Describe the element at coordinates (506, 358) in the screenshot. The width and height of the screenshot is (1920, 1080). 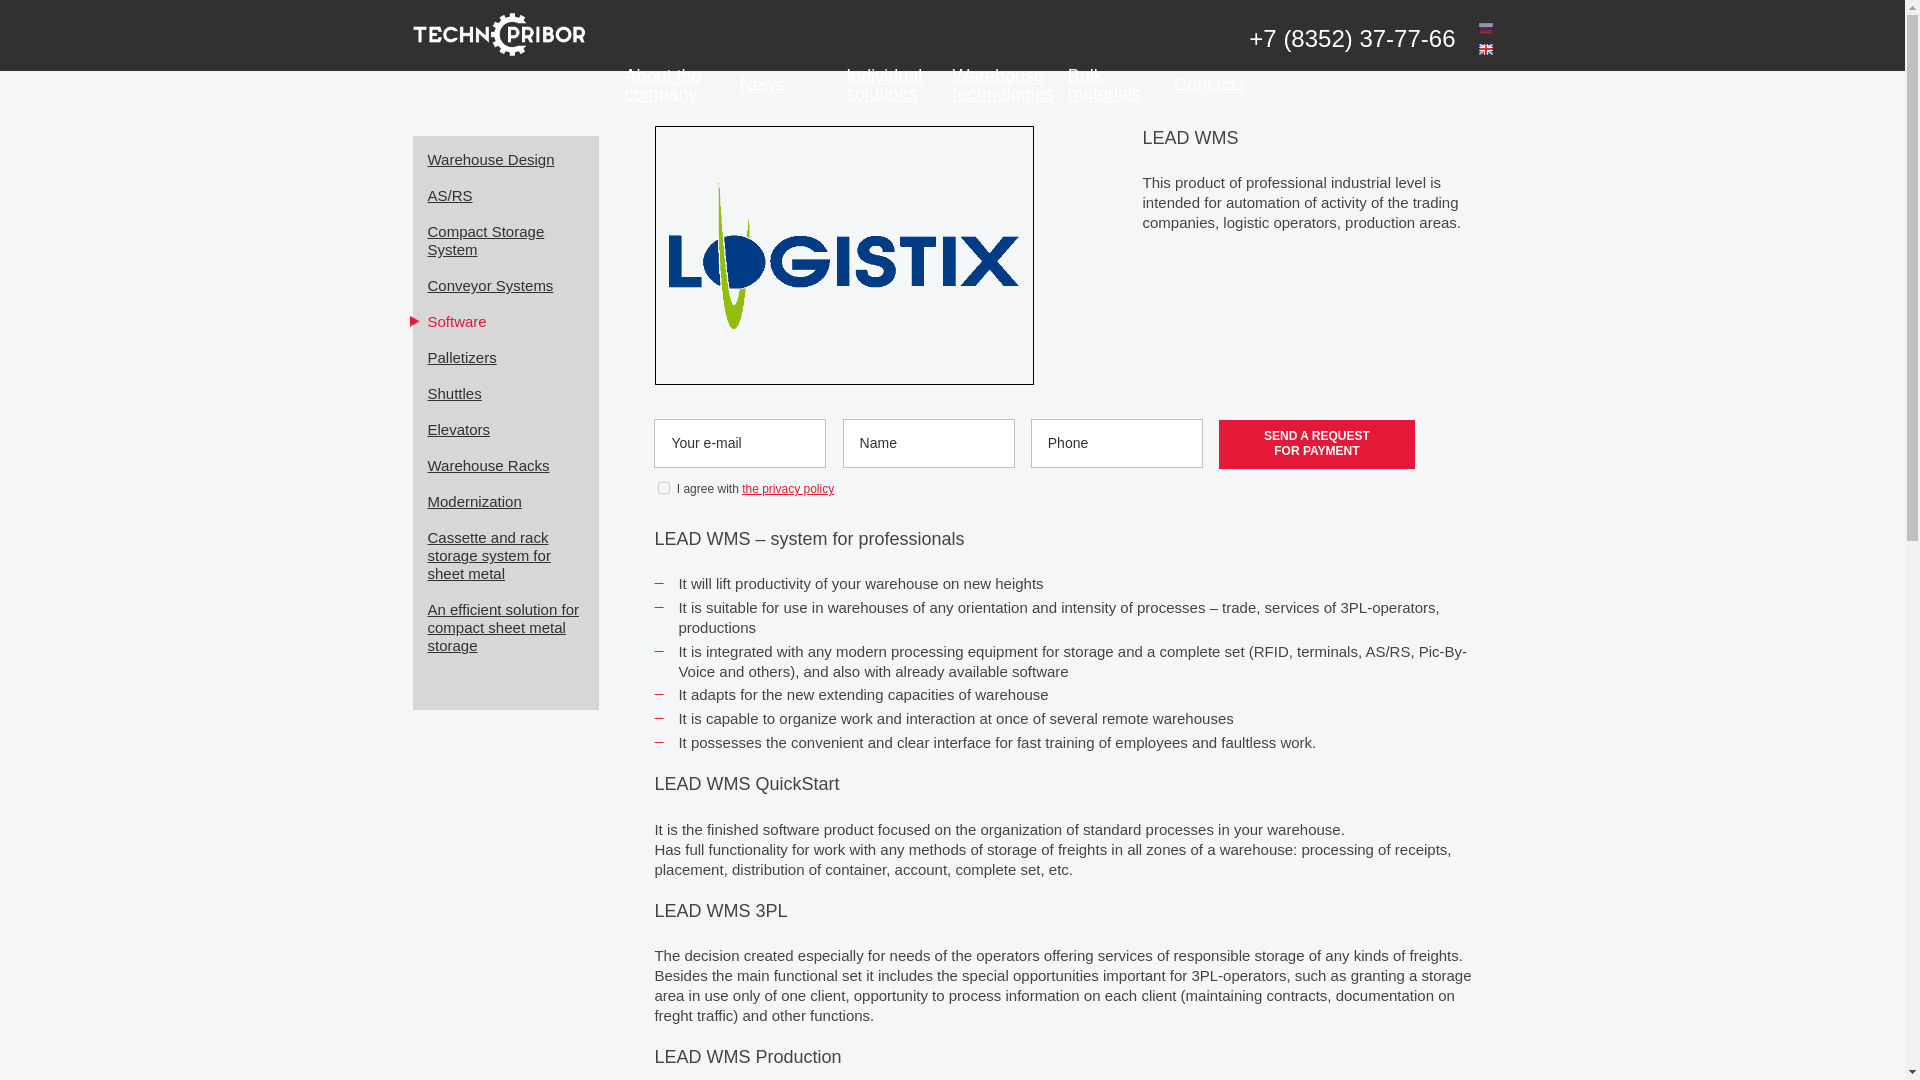
I see `Warehouse Racks` at that location.